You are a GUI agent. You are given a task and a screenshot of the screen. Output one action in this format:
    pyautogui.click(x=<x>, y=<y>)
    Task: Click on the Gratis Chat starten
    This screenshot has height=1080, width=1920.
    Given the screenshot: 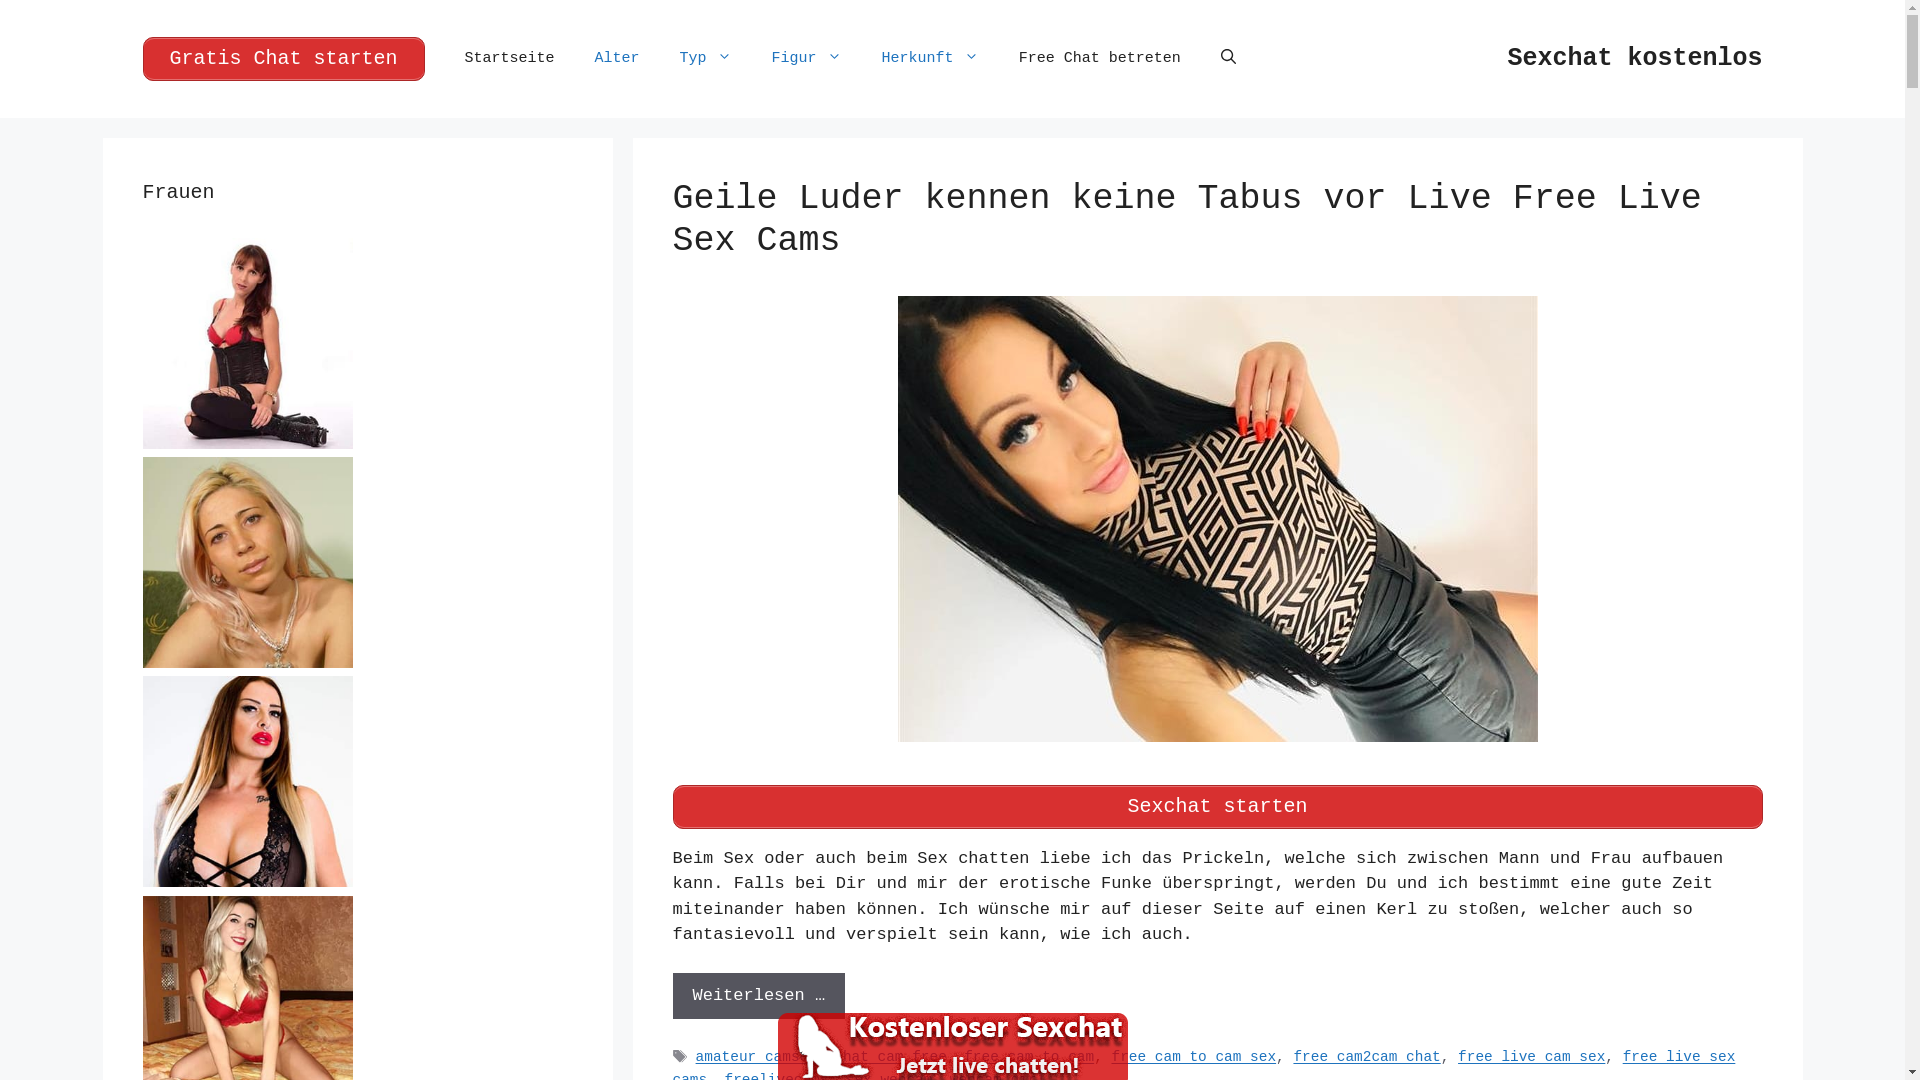 What is the action you would take?
    pyautogui.click(x=283, y=59)
    